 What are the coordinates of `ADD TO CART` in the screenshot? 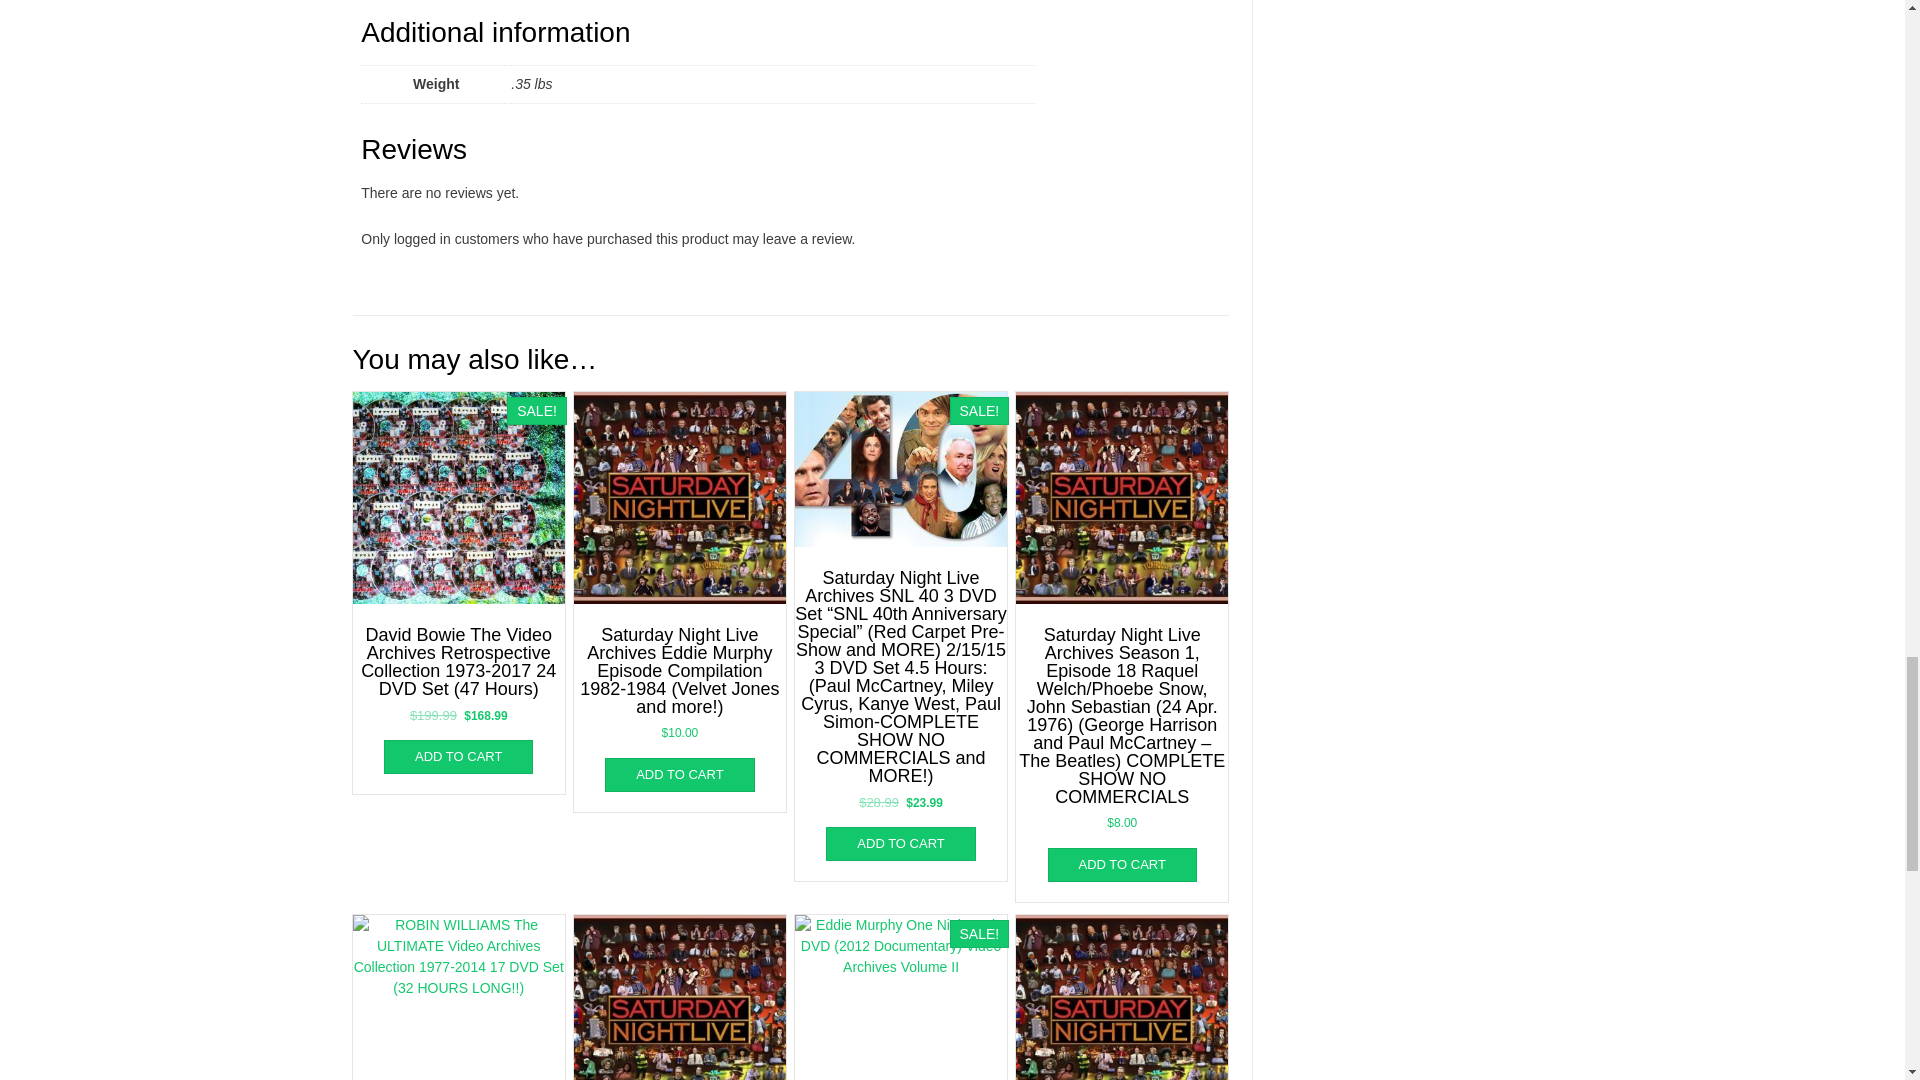 It's located at (1122, 864).